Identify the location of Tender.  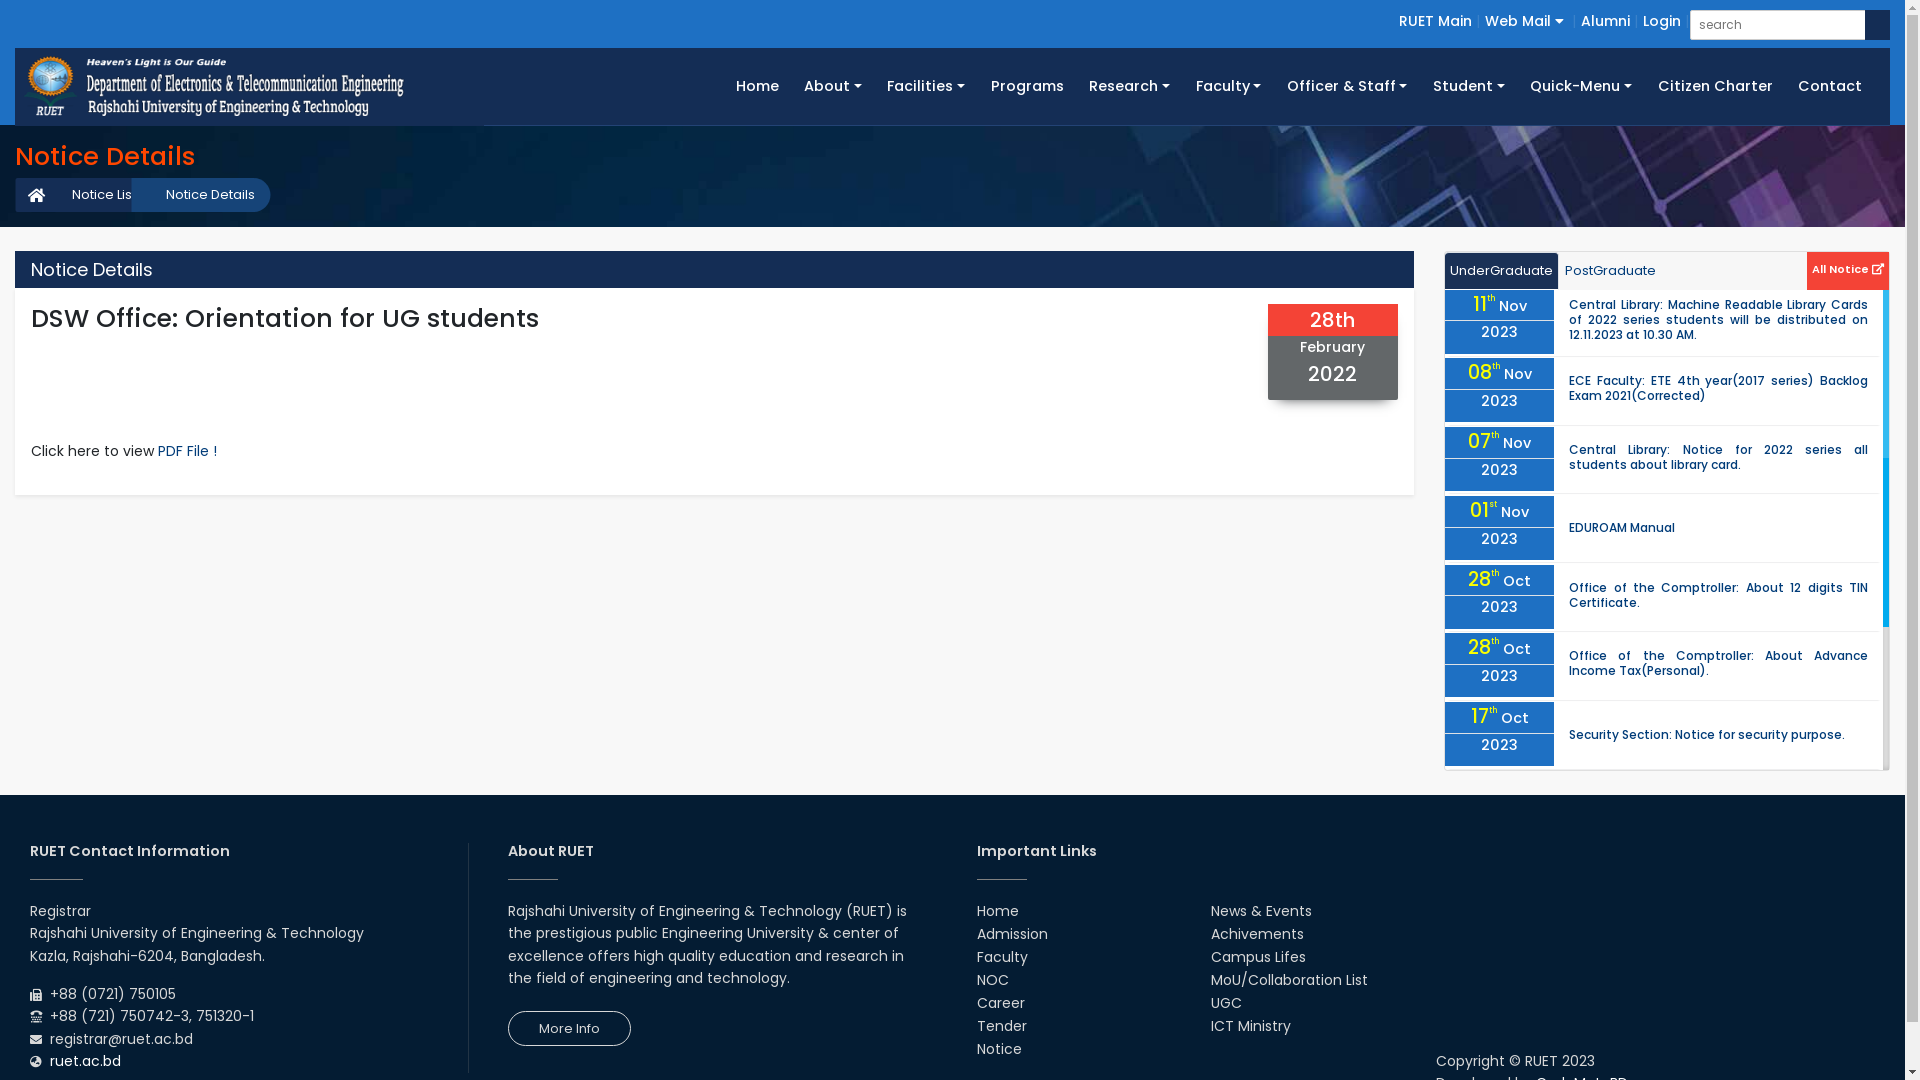
(1001, 1026).